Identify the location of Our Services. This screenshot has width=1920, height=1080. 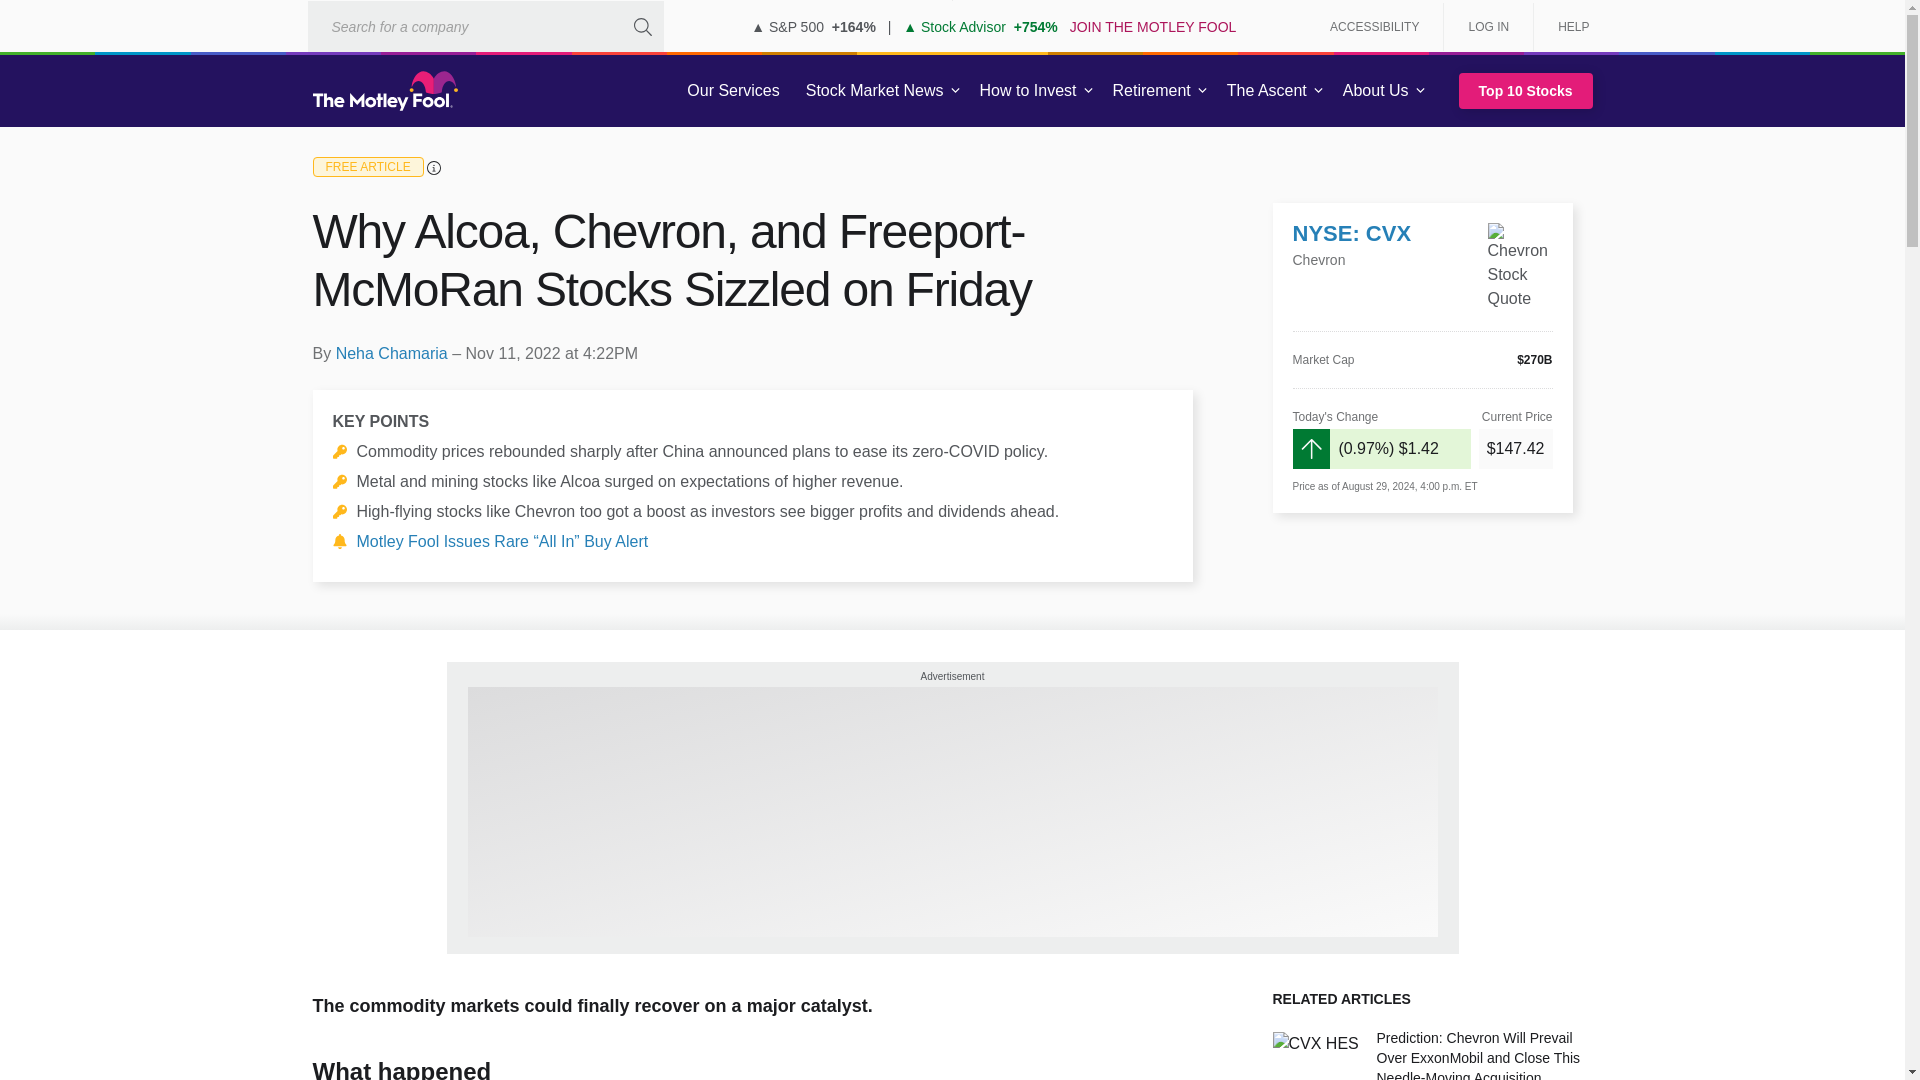
(733, 91).